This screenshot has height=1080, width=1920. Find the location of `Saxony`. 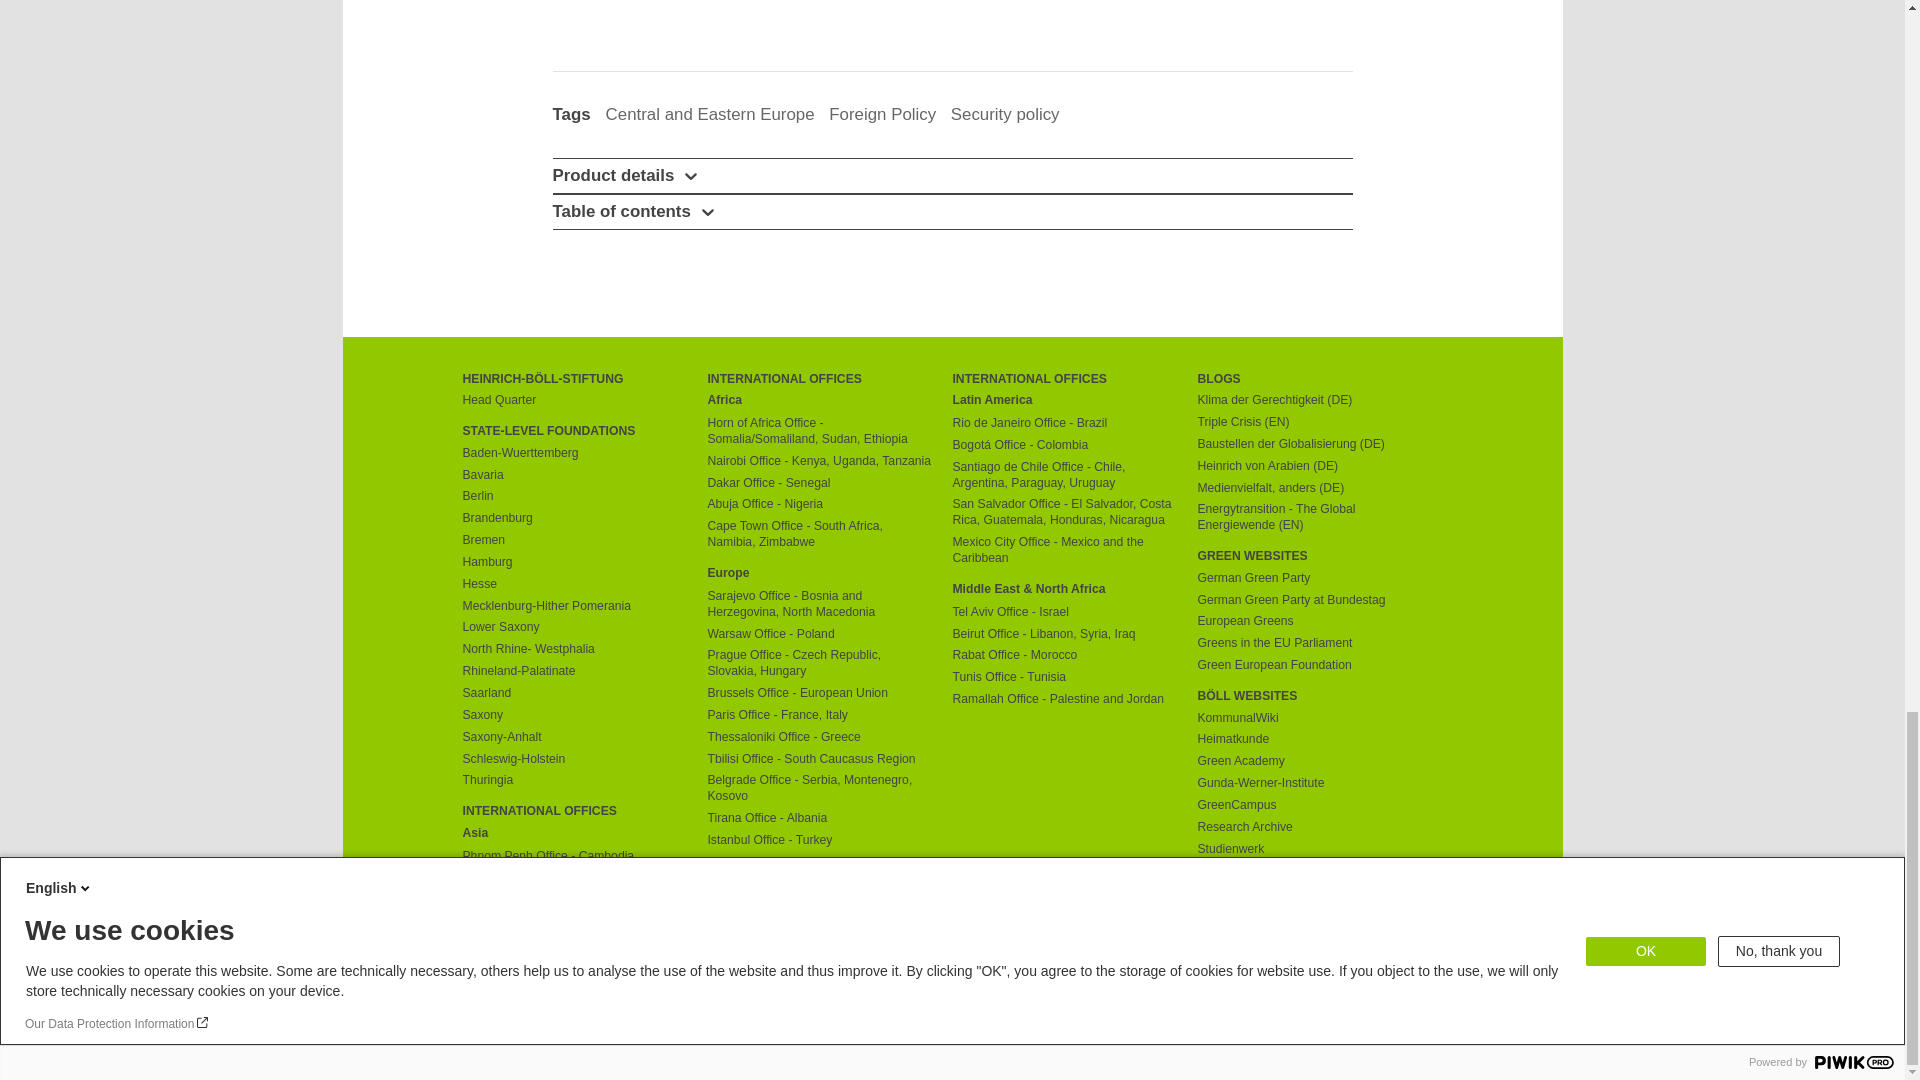

Saxony is located at coordinates (574, 716).